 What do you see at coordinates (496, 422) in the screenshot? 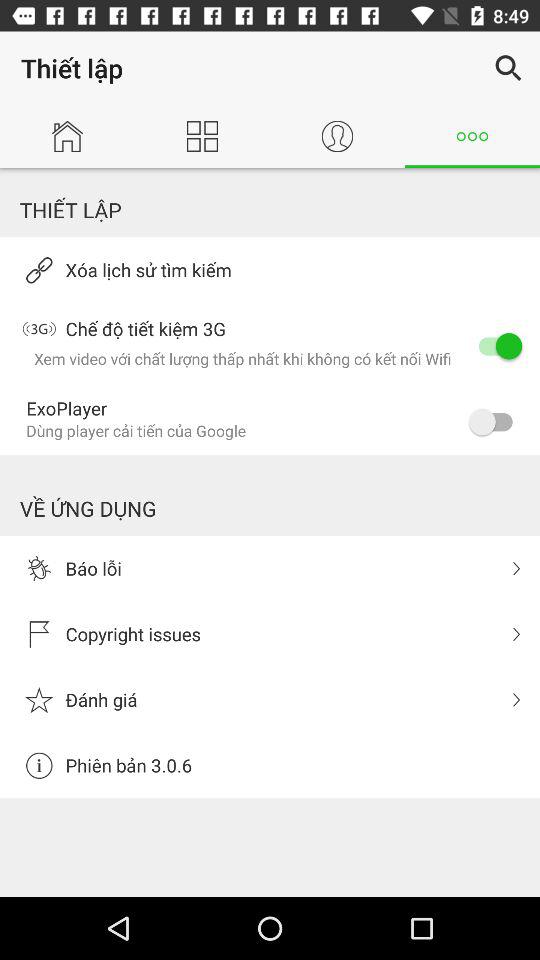
I see `open the item to the right of the exoplayer item` at bounding box center [496, 422].